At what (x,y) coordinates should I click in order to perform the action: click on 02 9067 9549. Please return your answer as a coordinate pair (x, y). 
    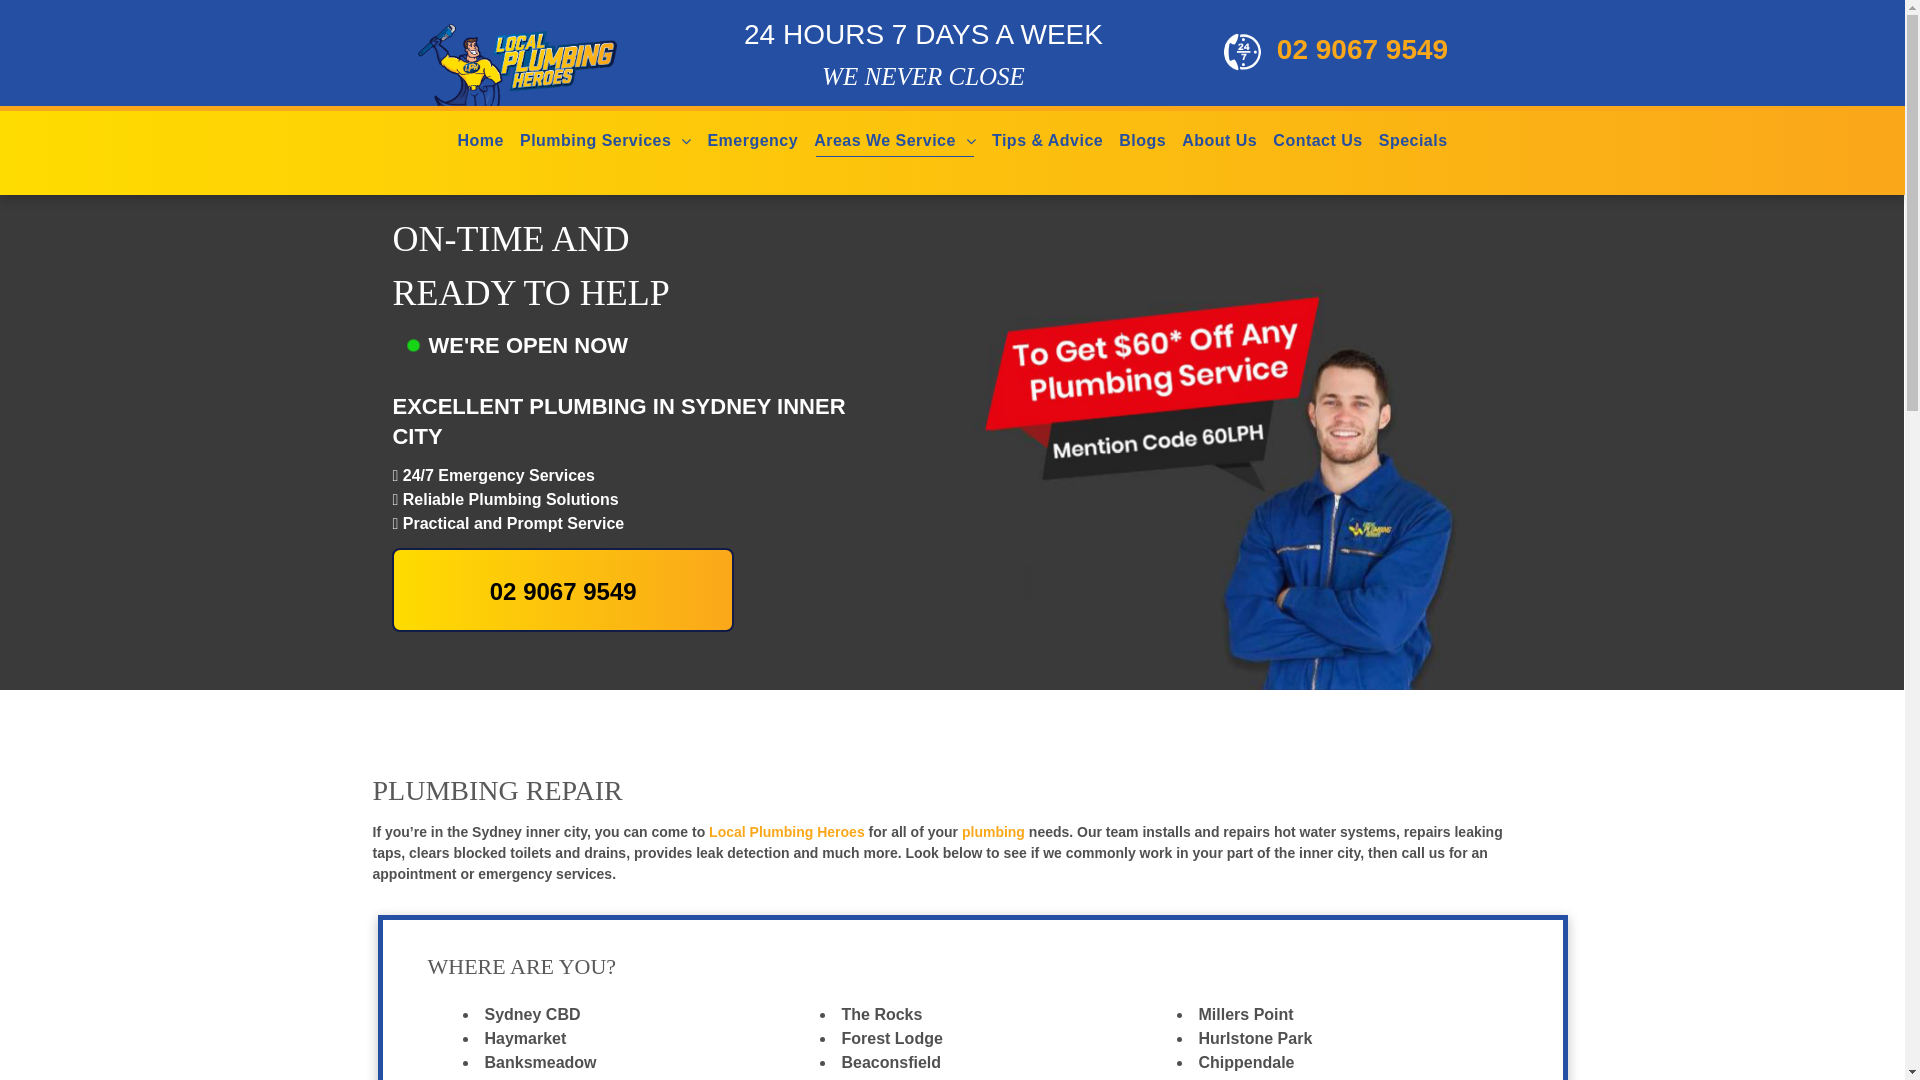
    Looking at the image, I should click on (562, 590).